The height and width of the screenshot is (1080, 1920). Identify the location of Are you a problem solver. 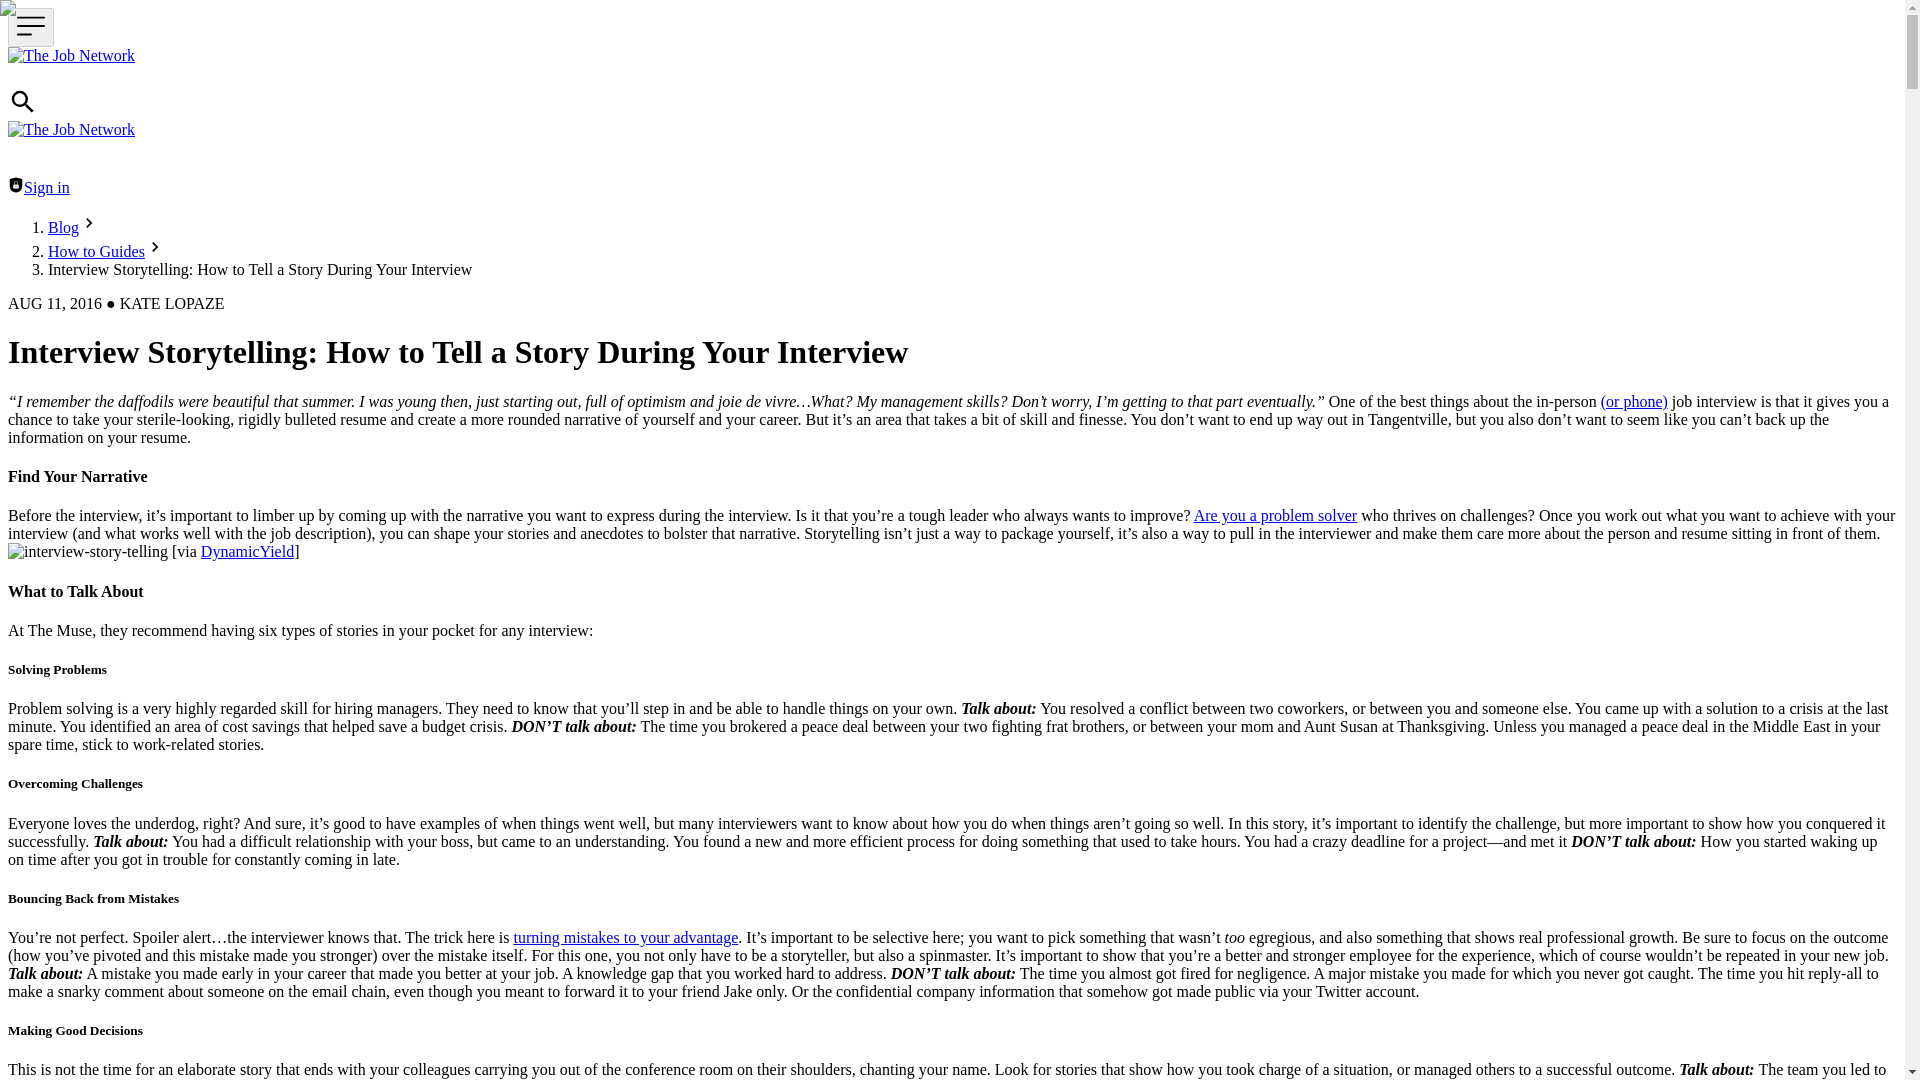
(1276, 514).